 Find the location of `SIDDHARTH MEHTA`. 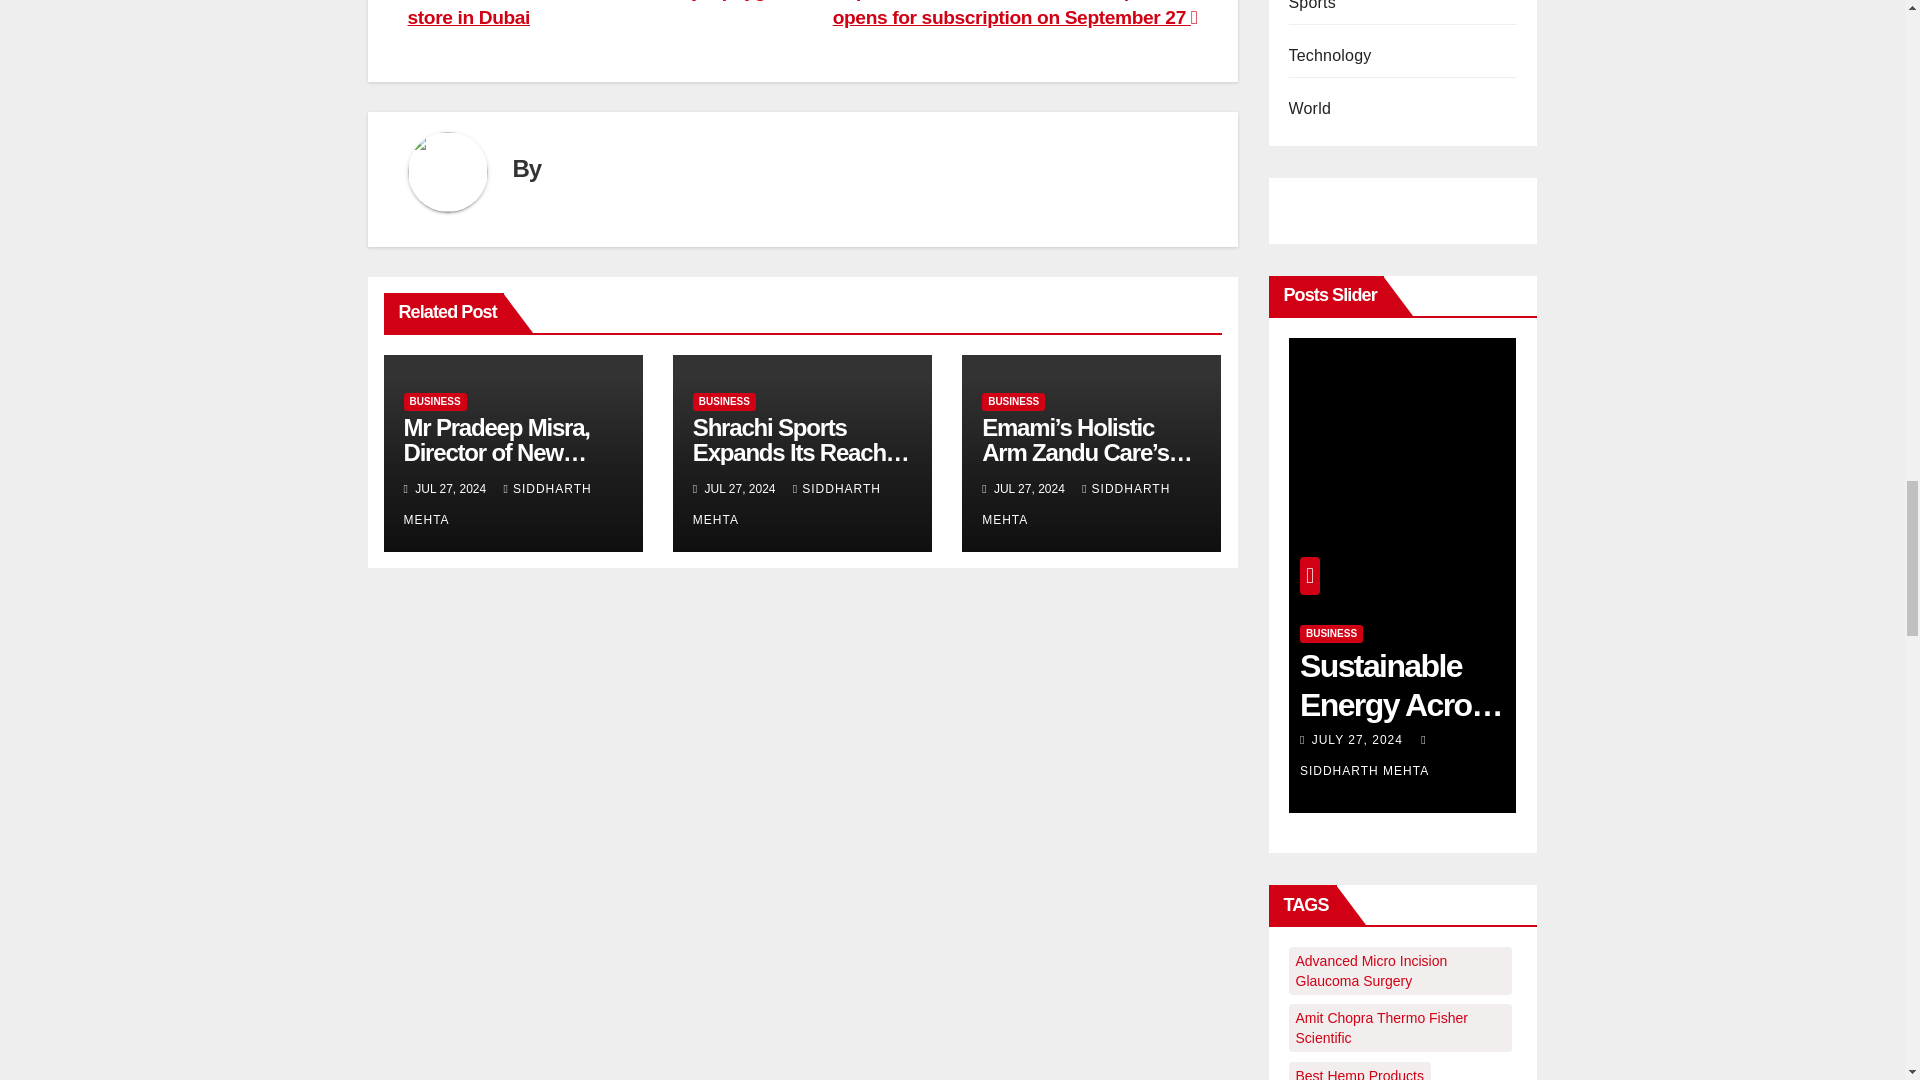

SIDDHARTH MEHTA is located at coordinates (497, 504).